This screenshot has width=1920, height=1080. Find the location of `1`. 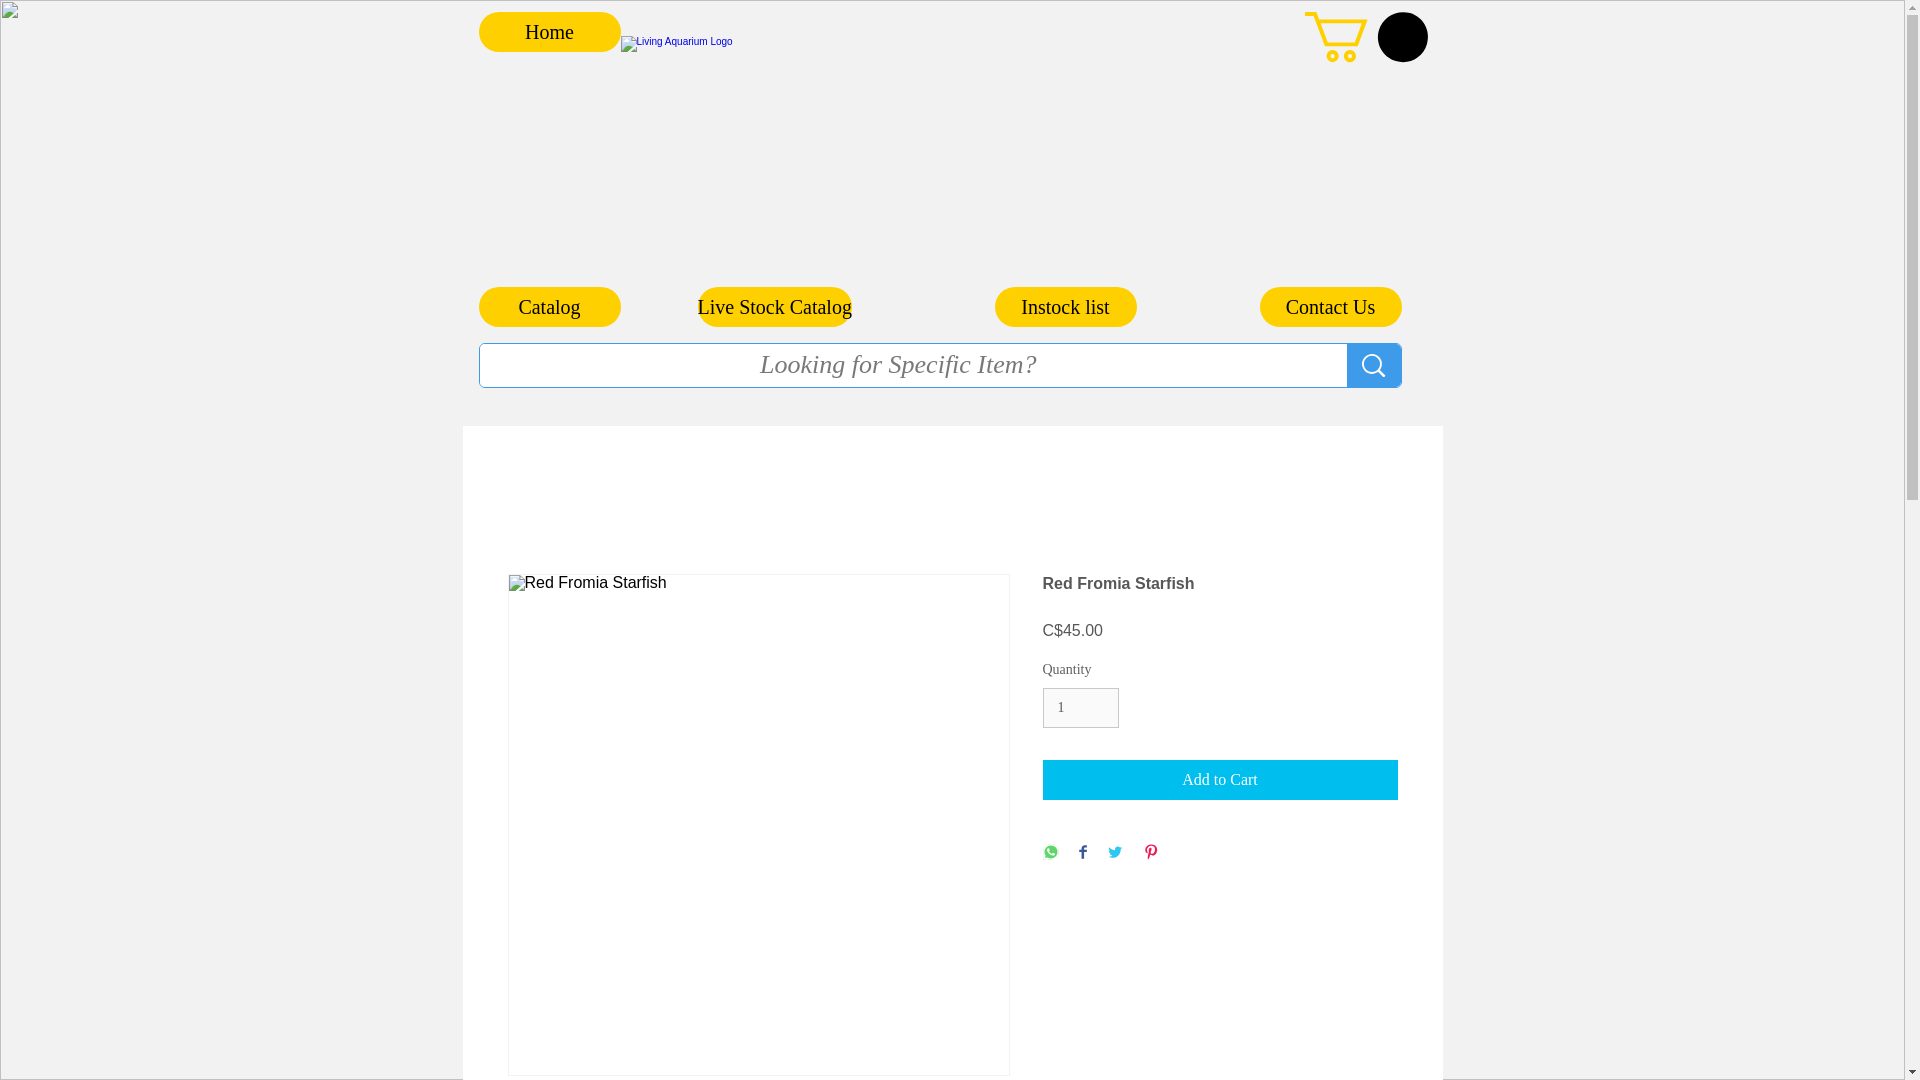

1 is located at coordinates (1080, 708).